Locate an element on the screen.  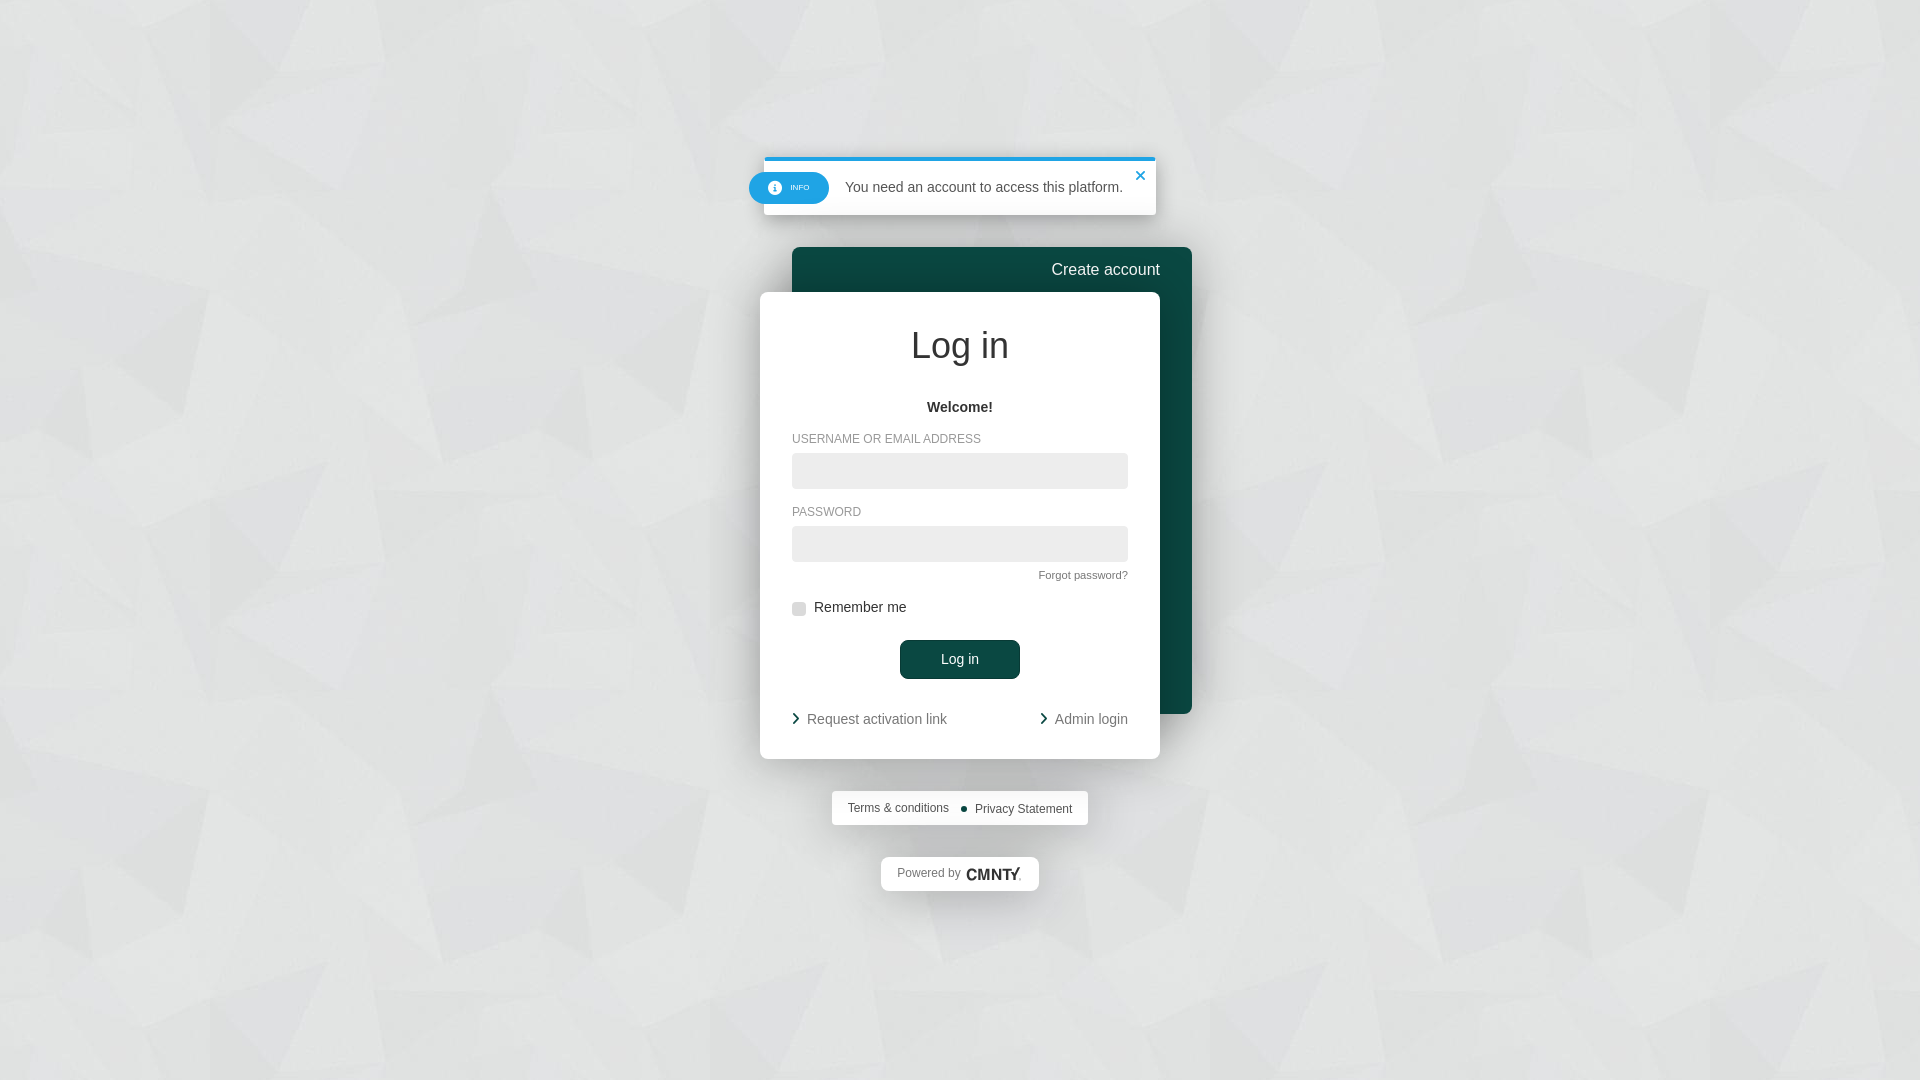
Forgot password? is located at coordinates (1083, 574).